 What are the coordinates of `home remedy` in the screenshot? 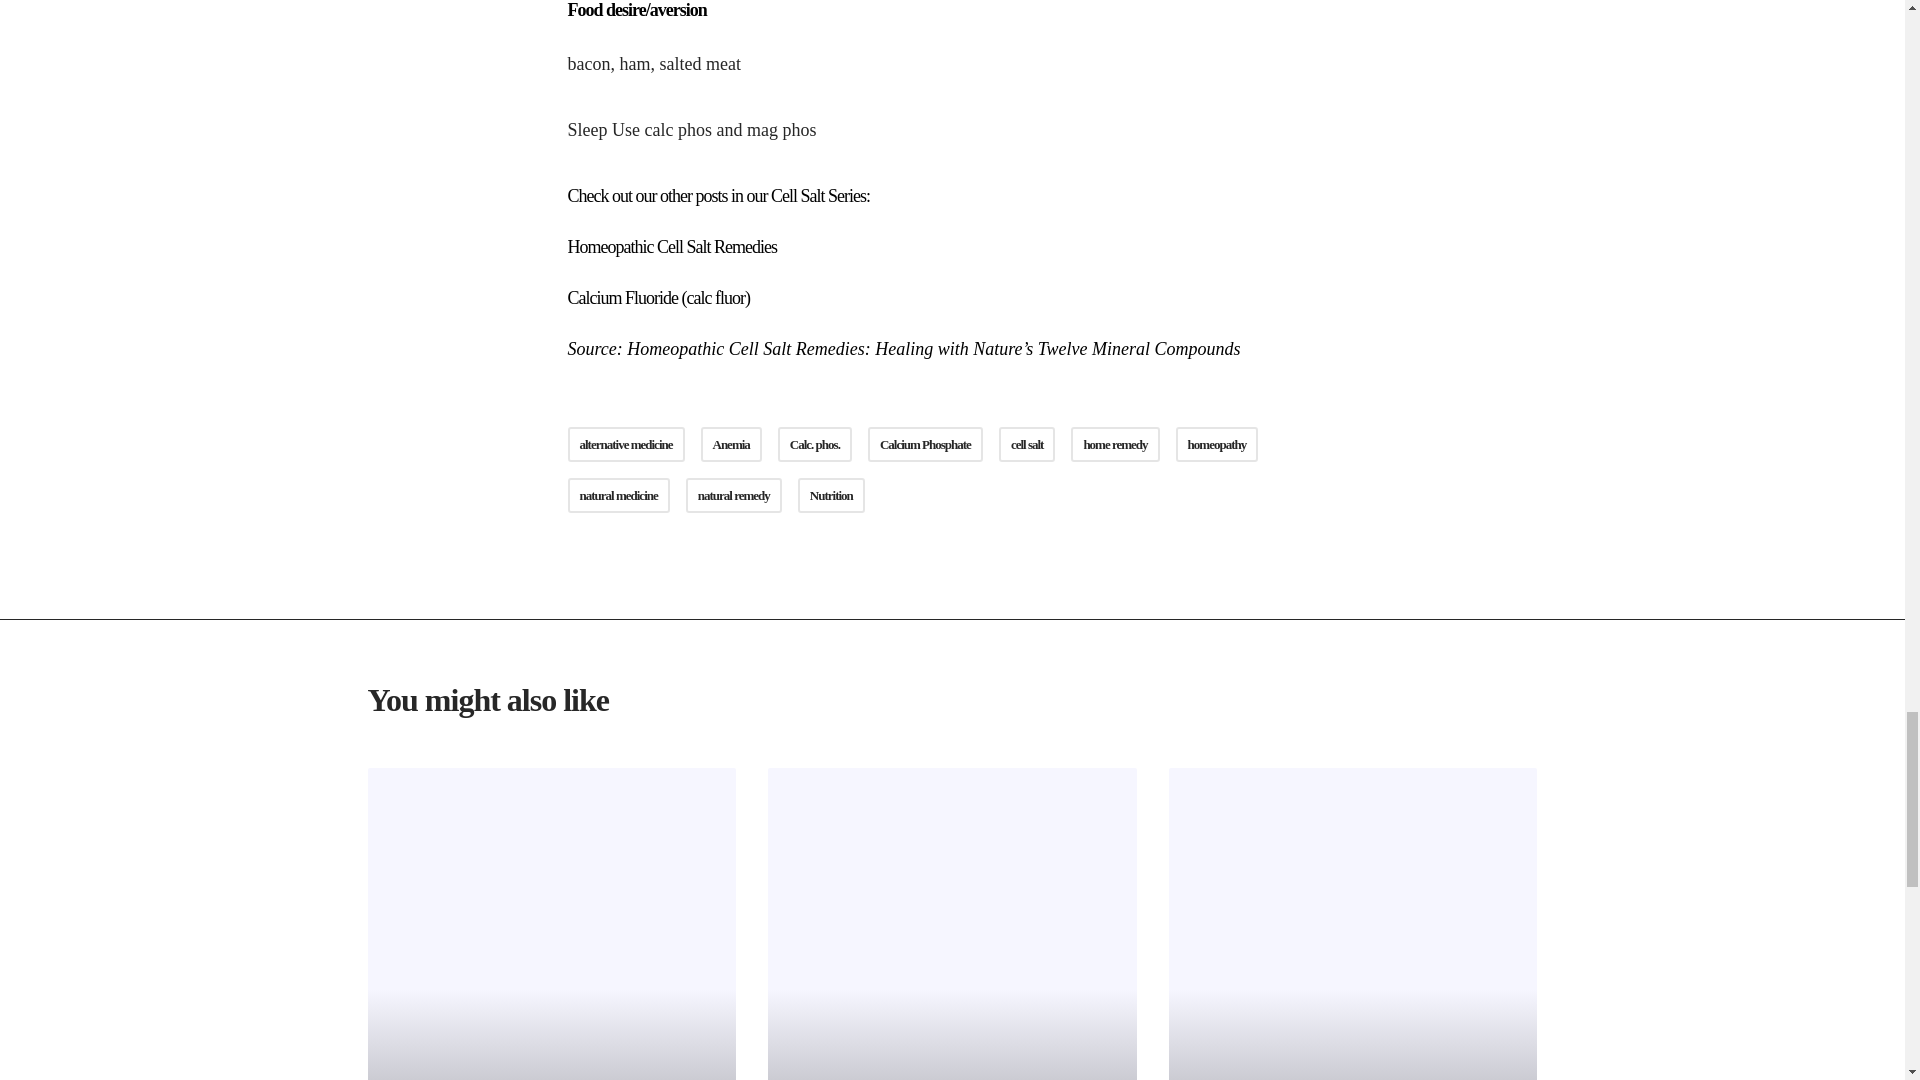 It's located at (1115, 444).